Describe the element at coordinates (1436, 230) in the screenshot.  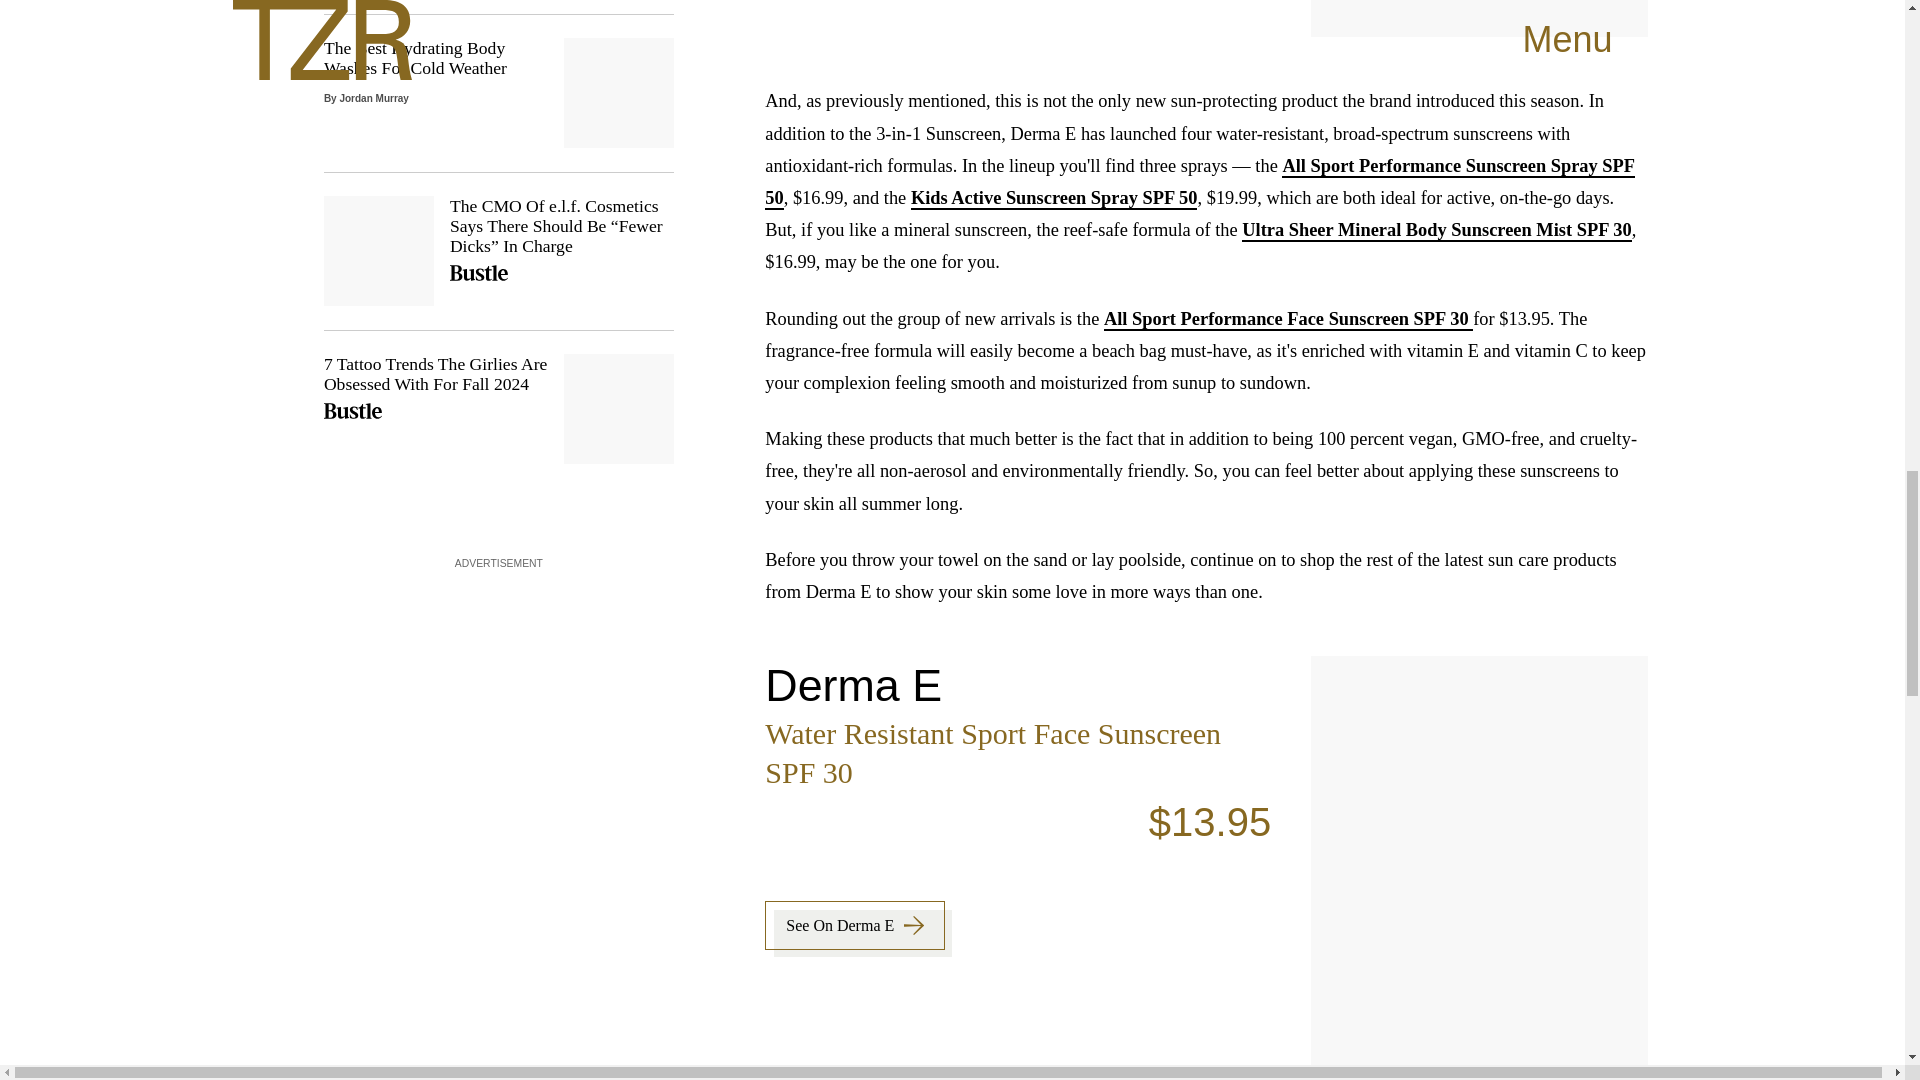
I see `See On Derma E` at that location.